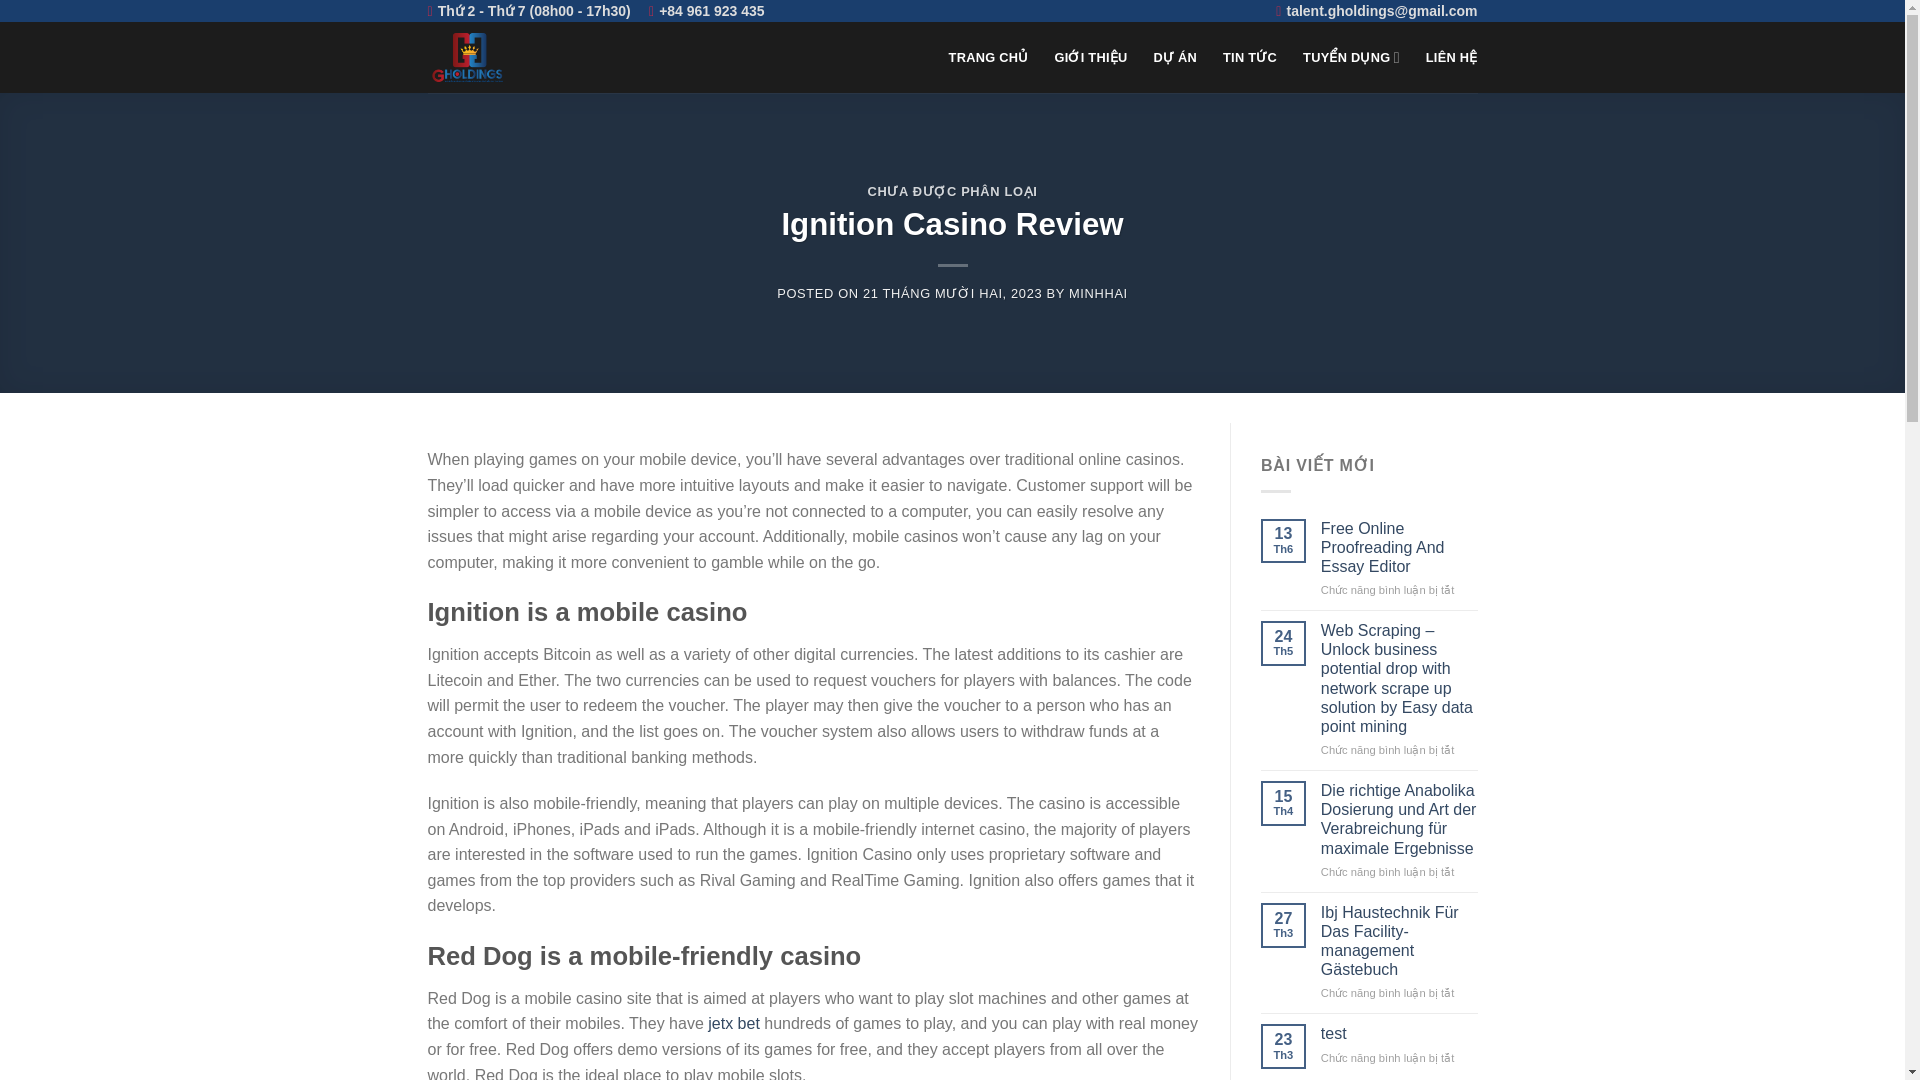 This screenshot has height=1080, width=1920. Describe the element at coordinates (1399, 548) in the screenshot. I see `Free Online Proofreading And Essay Editor` at that location.